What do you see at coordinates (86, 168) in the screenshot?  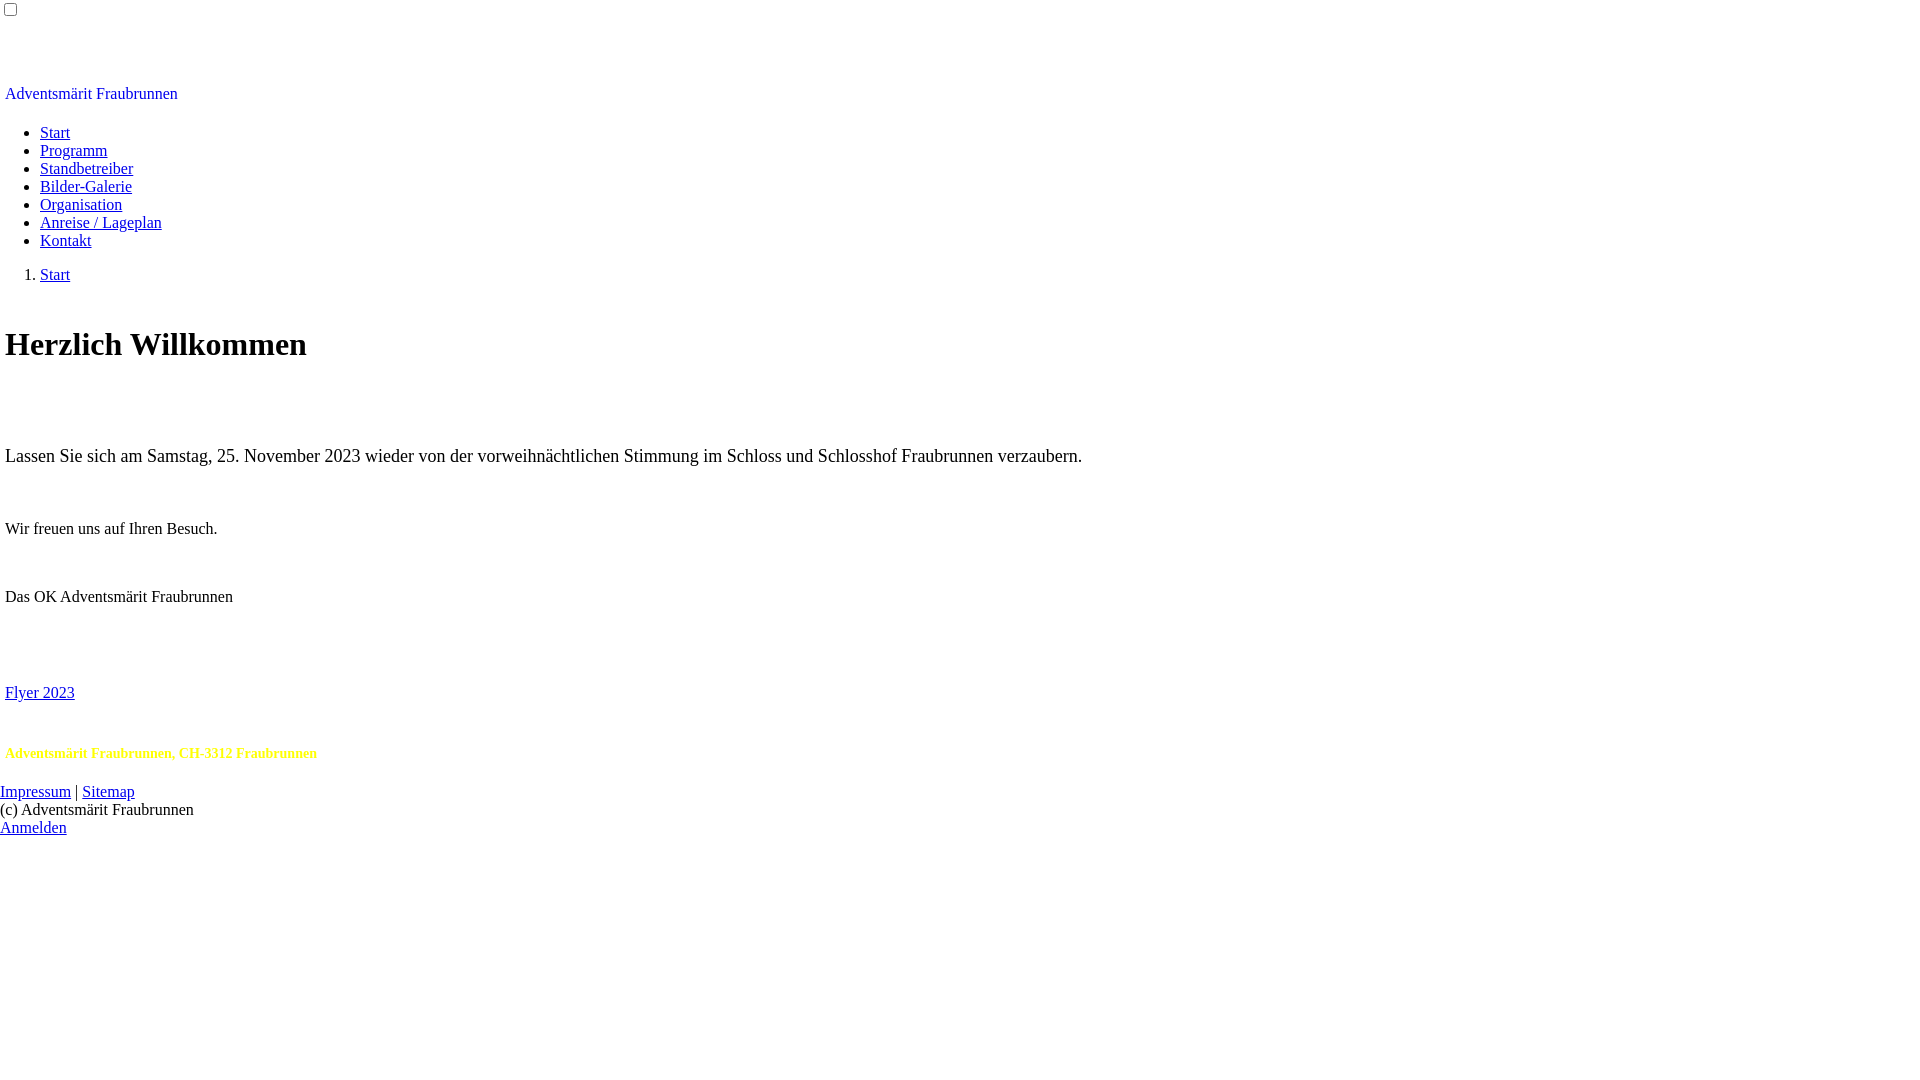 I see `Standbetreiber` at bounding box center [86, 168].